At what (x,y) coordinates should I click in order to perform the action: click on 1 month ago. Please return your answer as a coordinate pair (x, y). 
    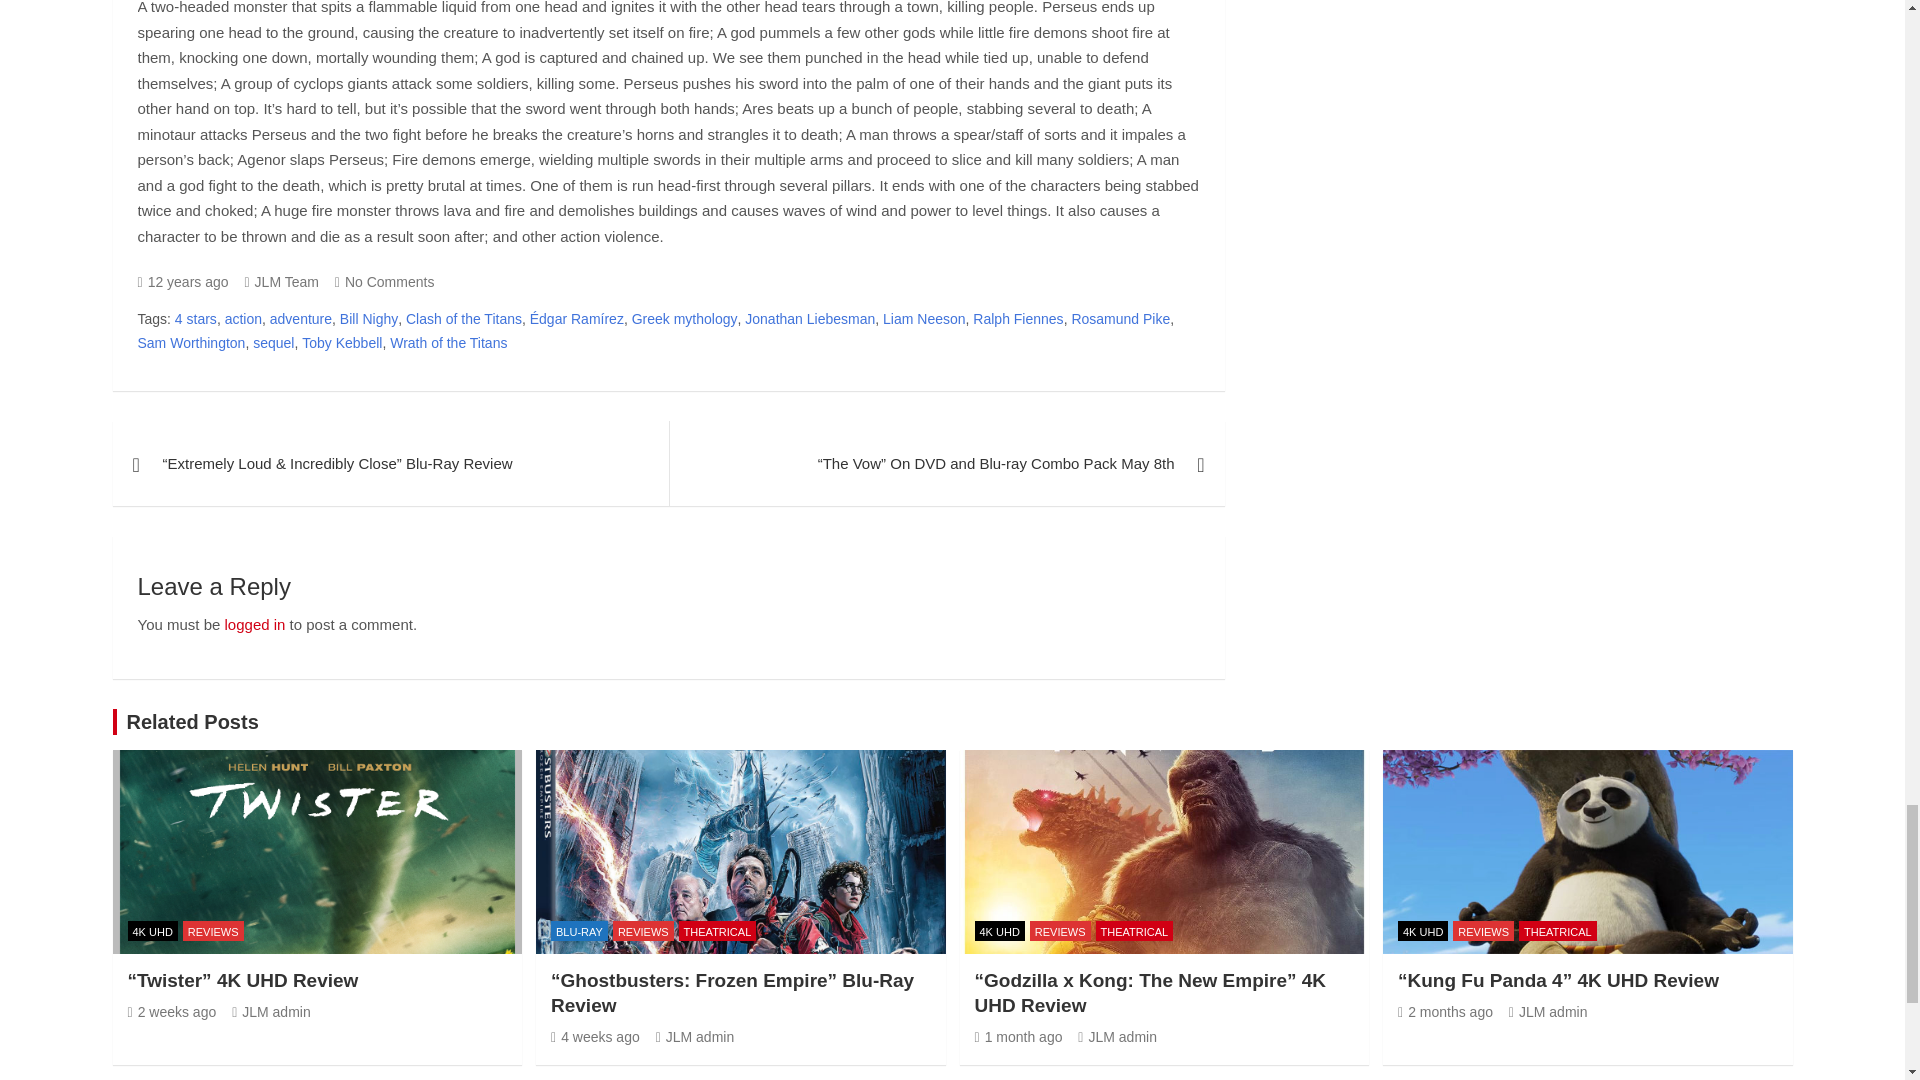
    Looking at the image, I should click on (1017, 1037).